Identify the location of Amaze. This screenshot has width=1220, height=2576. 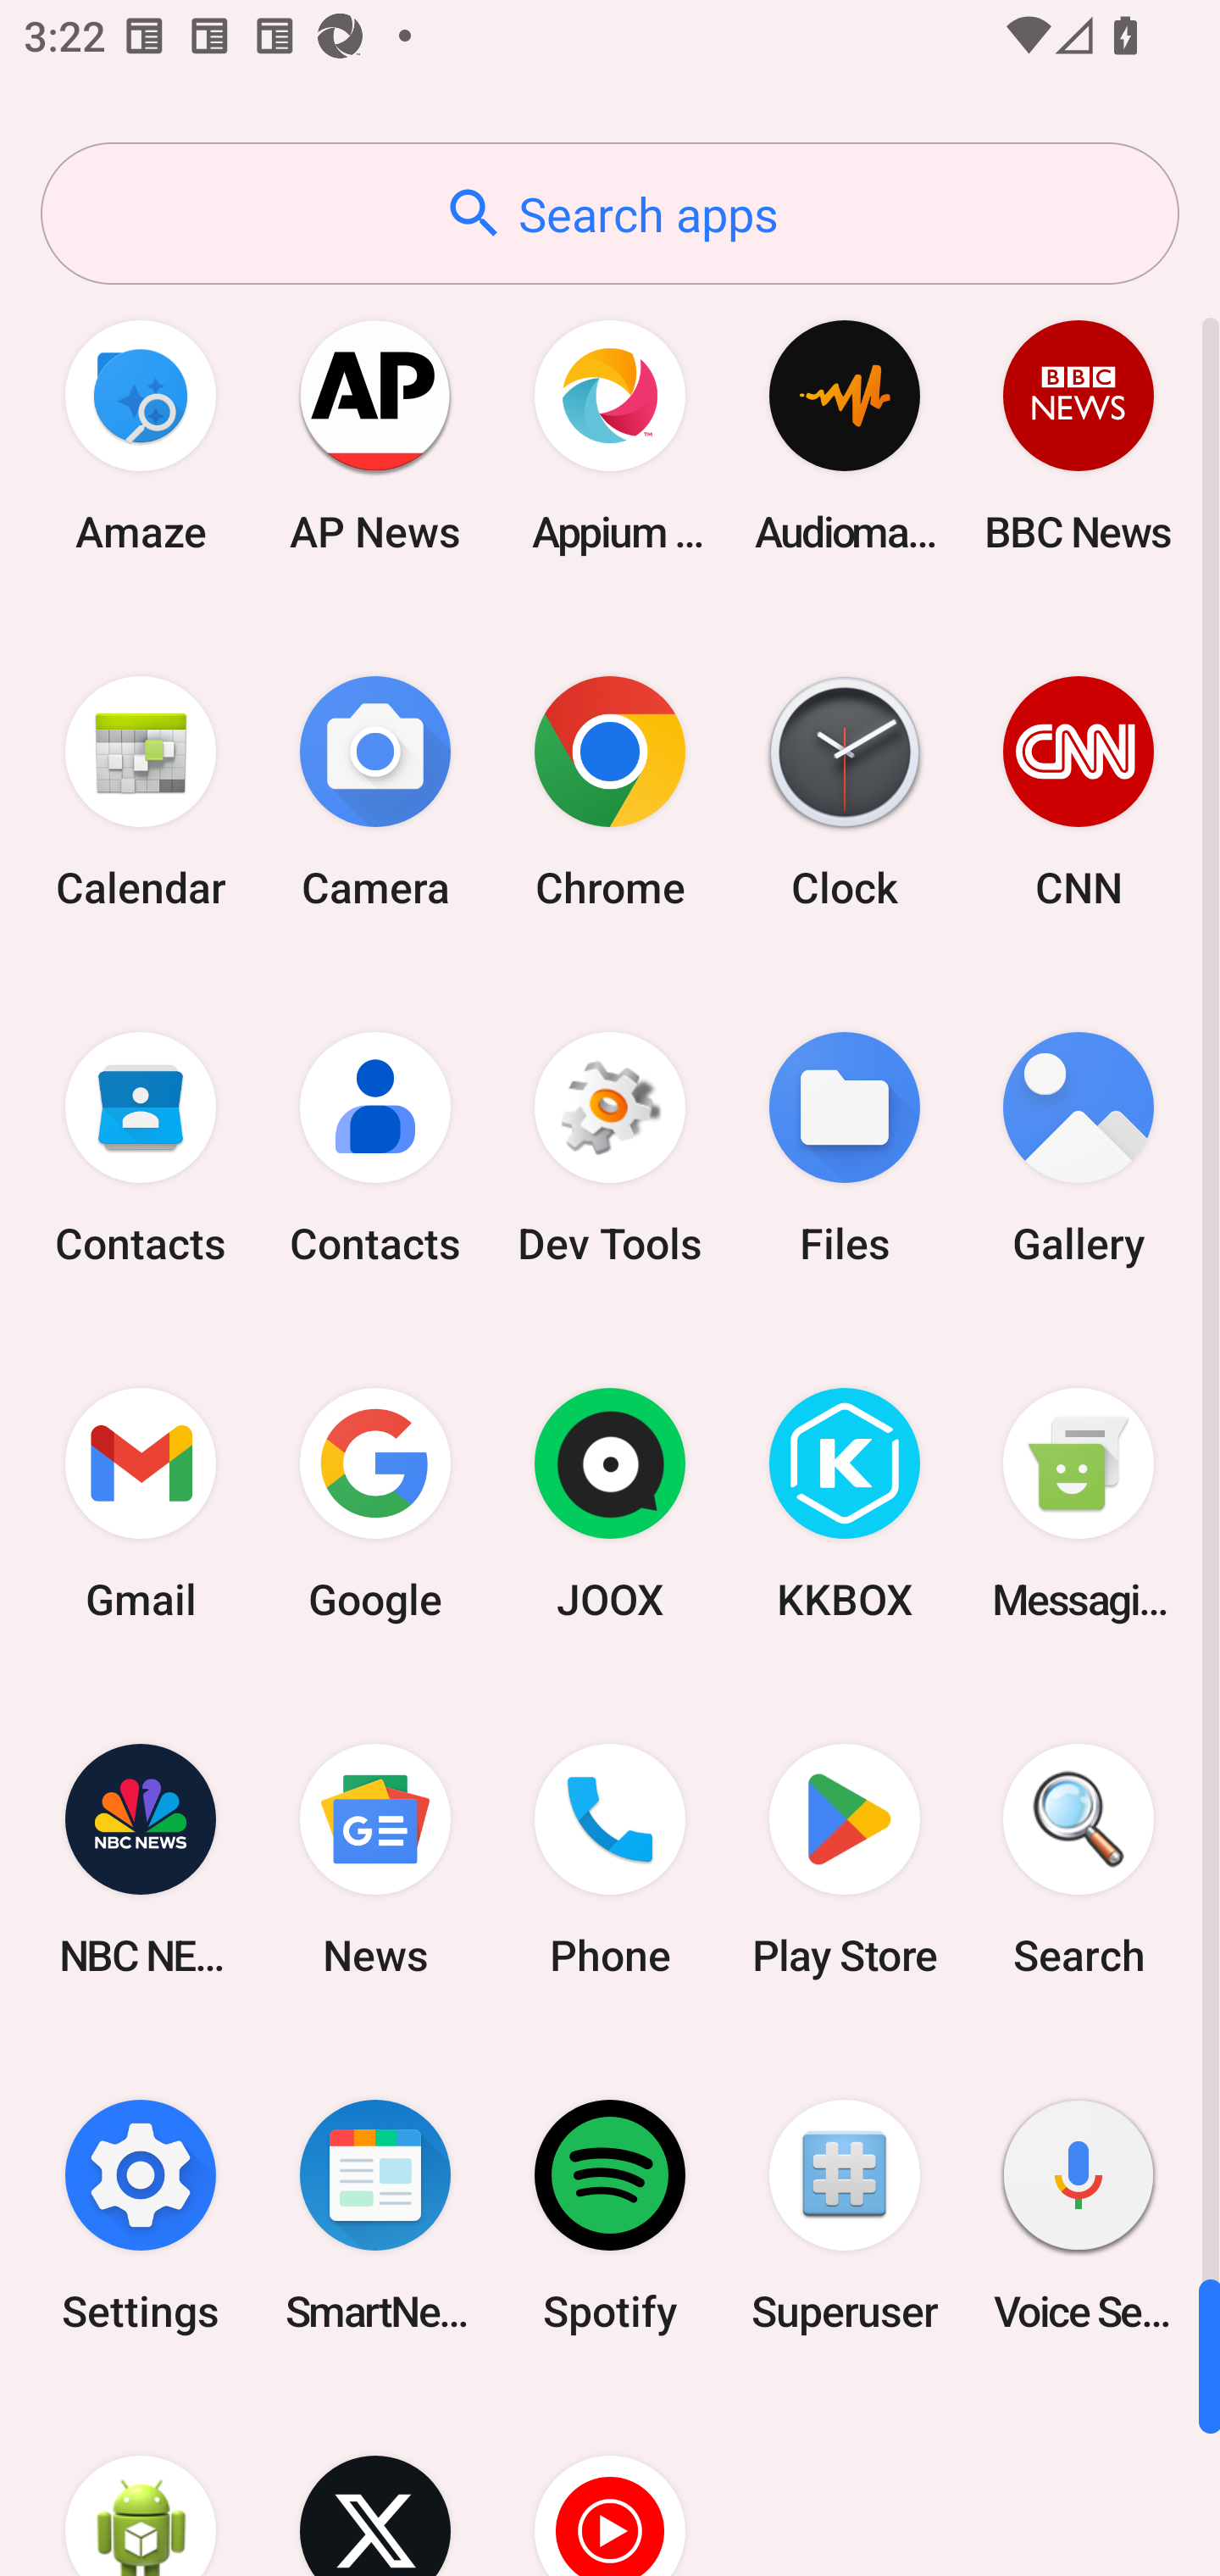
(141, 436).